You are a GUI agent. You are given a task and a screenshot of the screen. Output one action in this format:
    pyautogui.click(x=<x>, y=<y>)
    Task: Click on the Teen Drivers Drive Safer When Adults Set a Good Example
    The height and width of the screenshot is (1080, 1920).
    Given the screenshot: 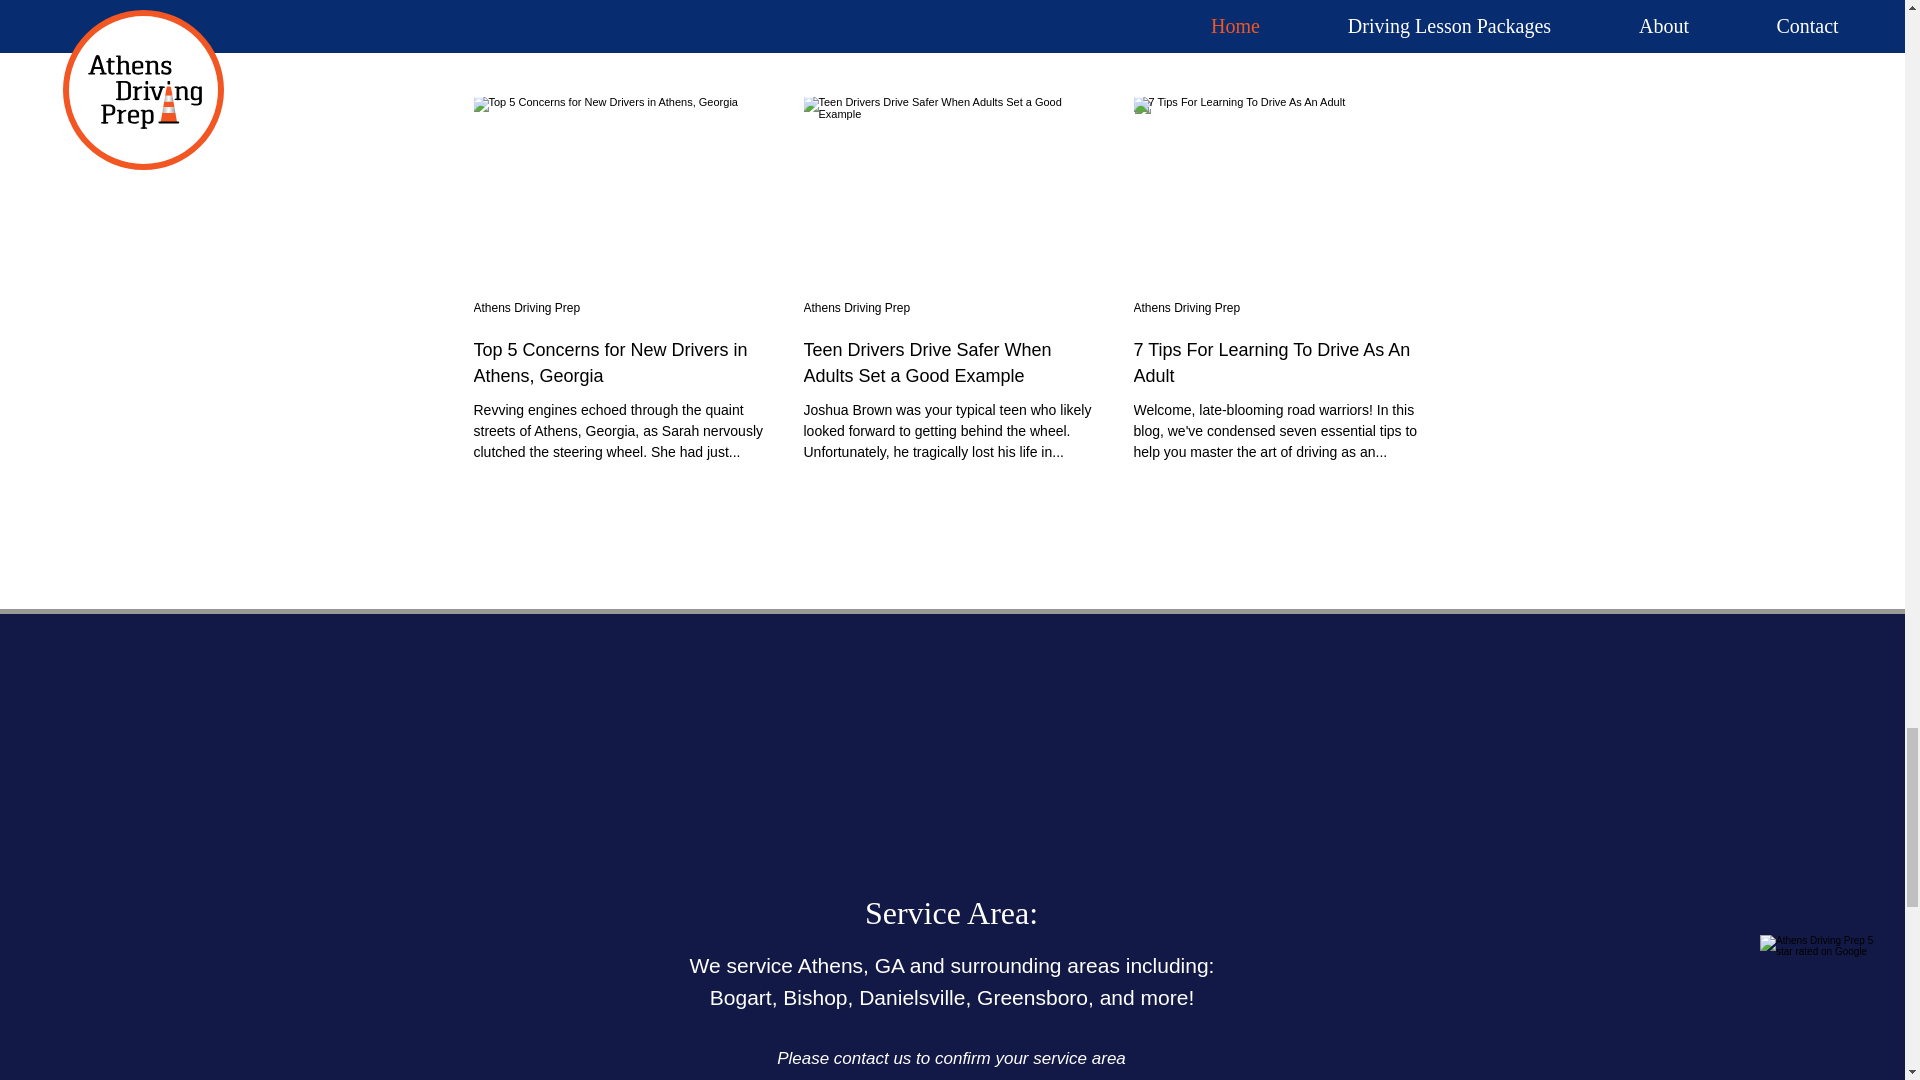 What is the action you would take?
    pyautogui.click(x=953, y=362)
    